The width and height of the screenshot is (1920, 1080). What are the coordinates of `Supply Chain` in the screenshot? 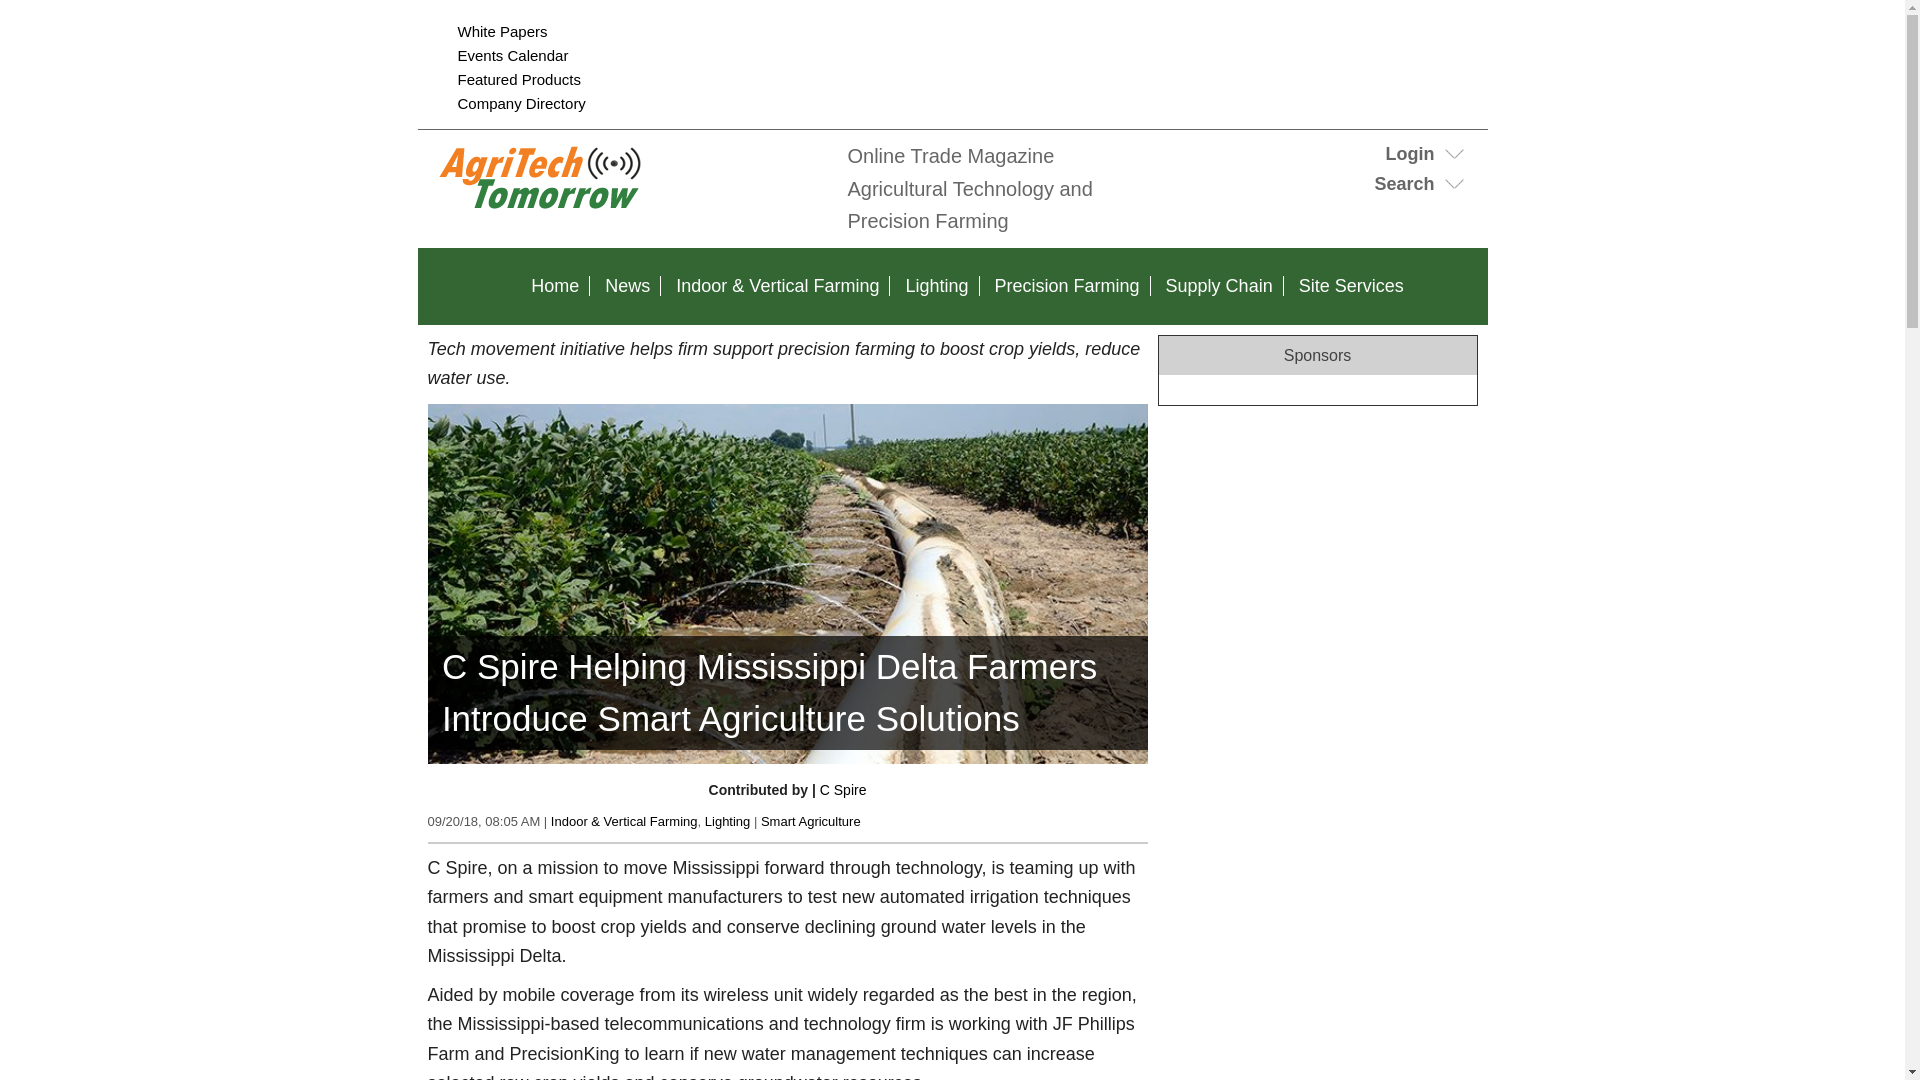 It's located at (1218, 286).